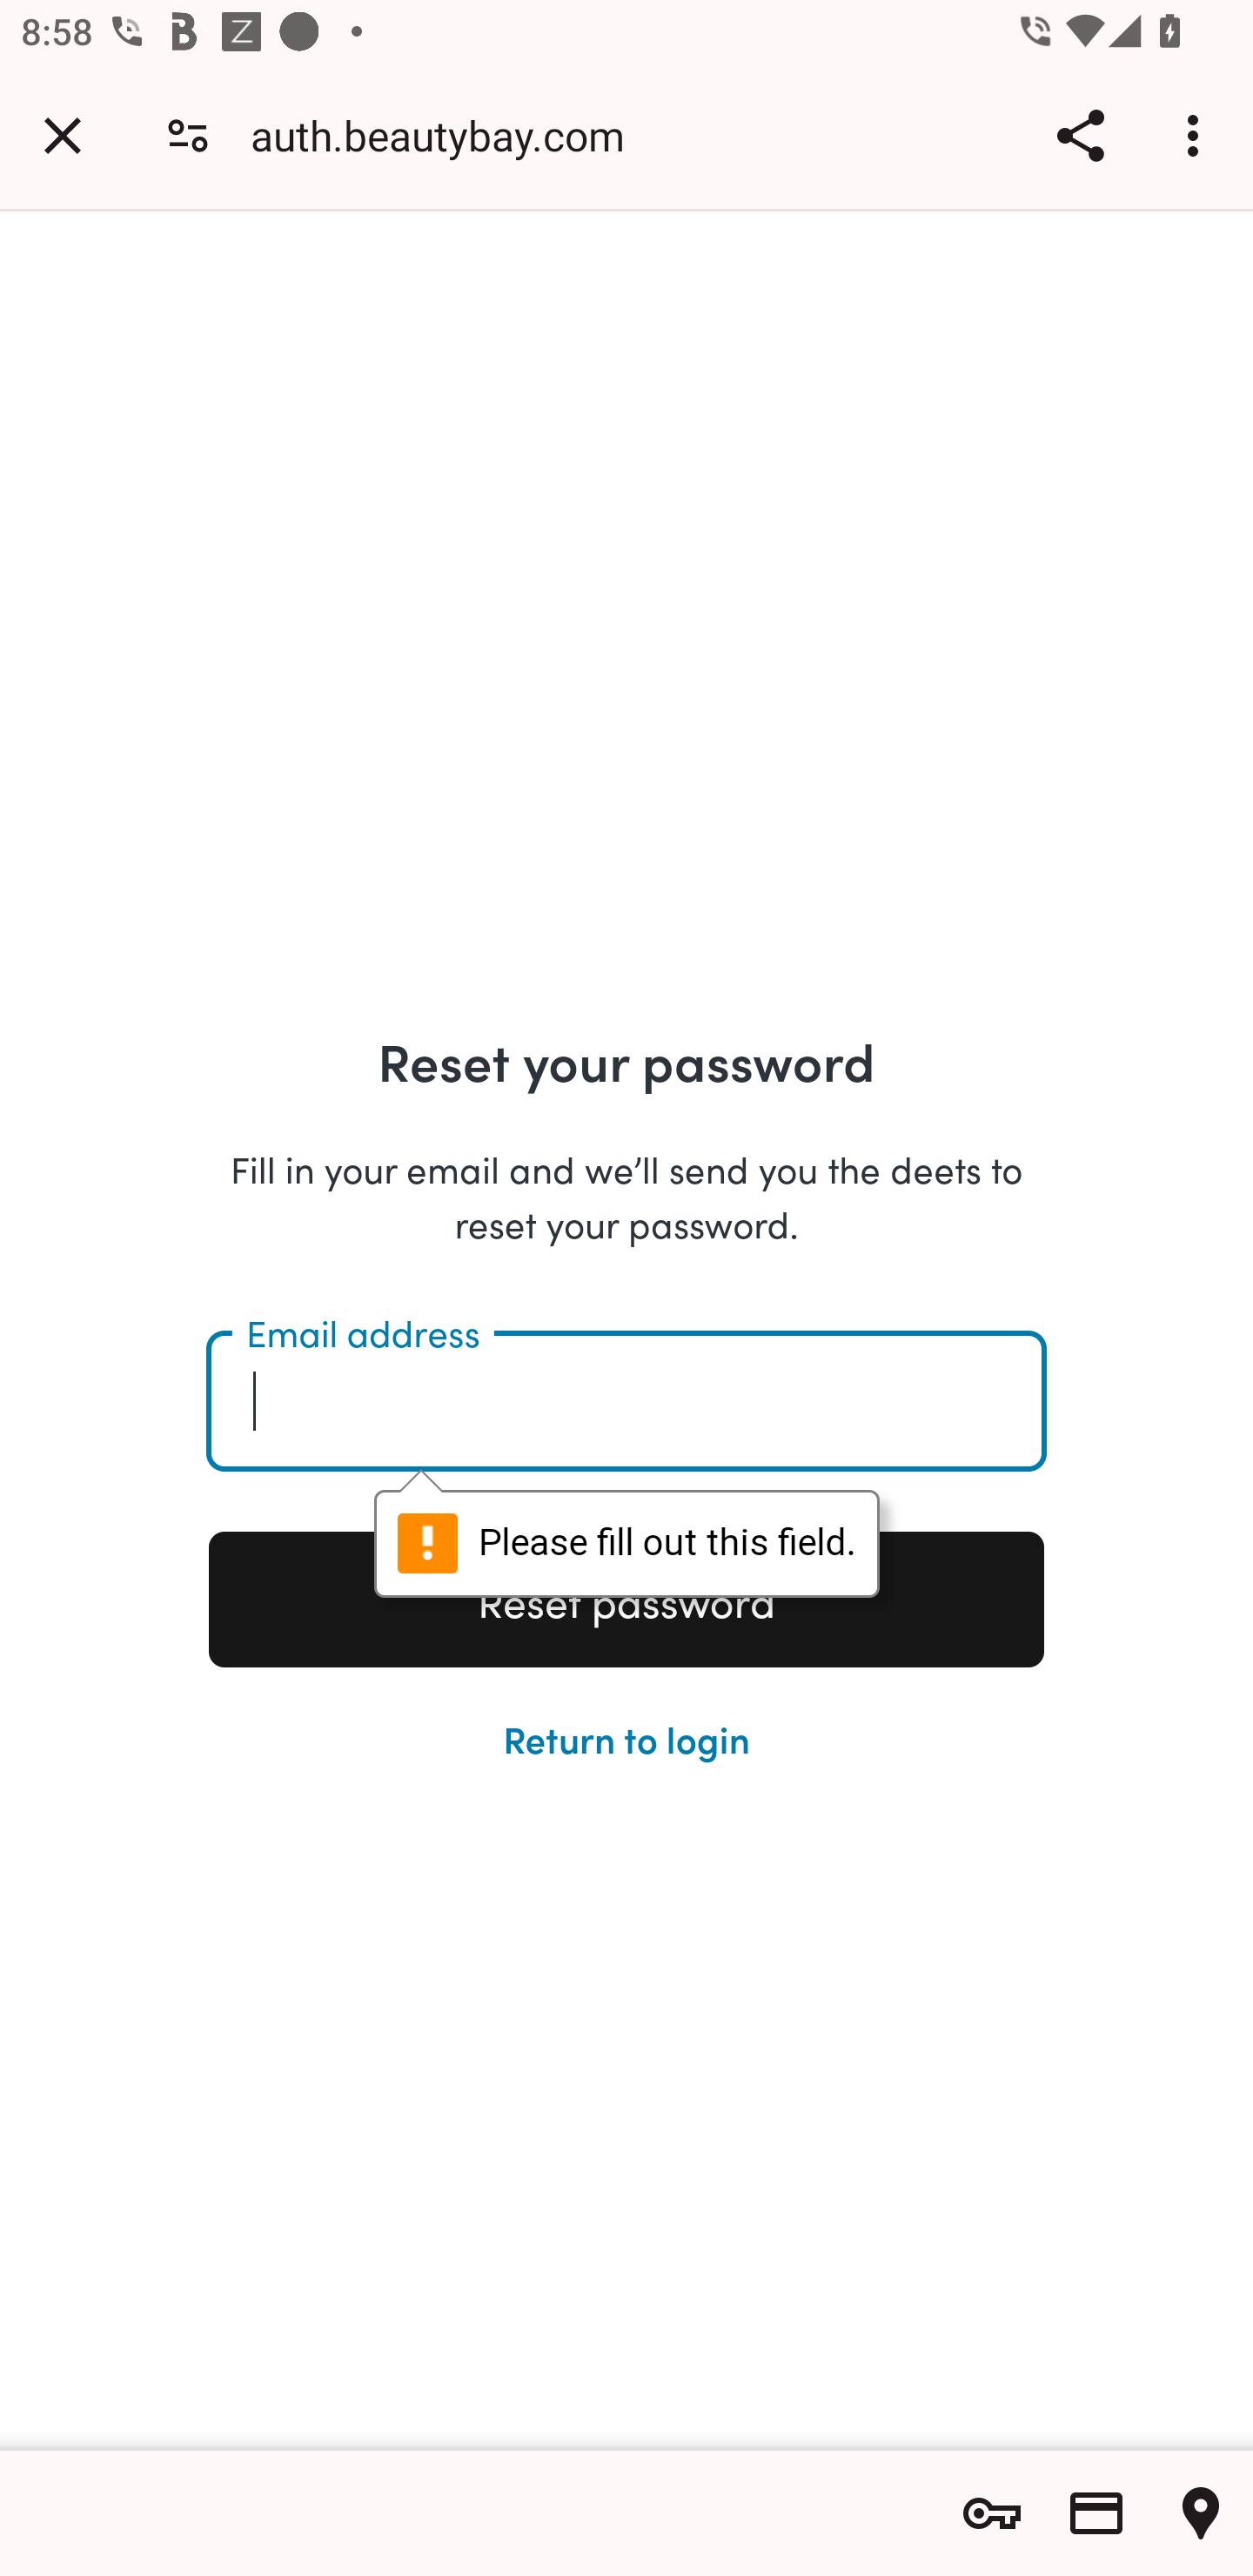 The height and width of the screenshot is (2576, 1253). I want to click on Connection is secure, so click(188, 134).